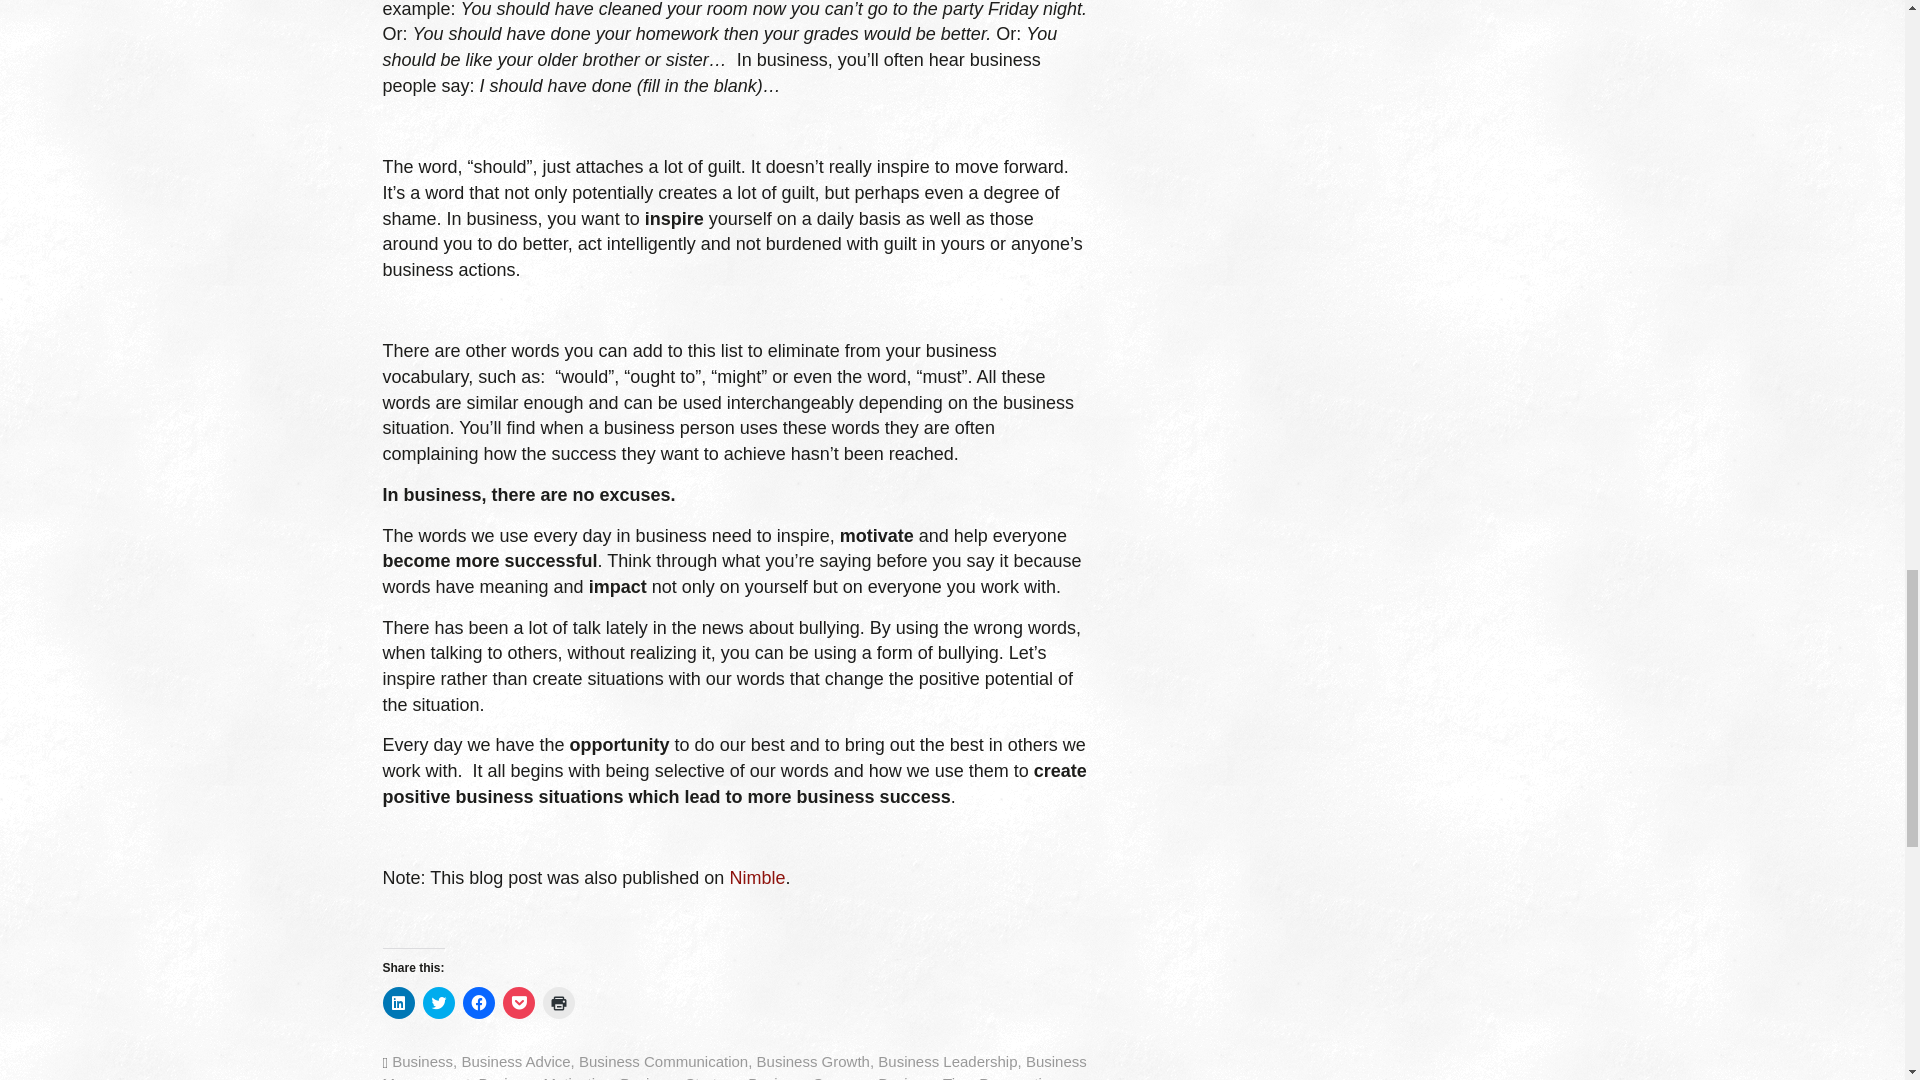  What do you see at coordinates (757, 878) in the screenshot?
I see `Nimble` at bounding box center [757, 878].